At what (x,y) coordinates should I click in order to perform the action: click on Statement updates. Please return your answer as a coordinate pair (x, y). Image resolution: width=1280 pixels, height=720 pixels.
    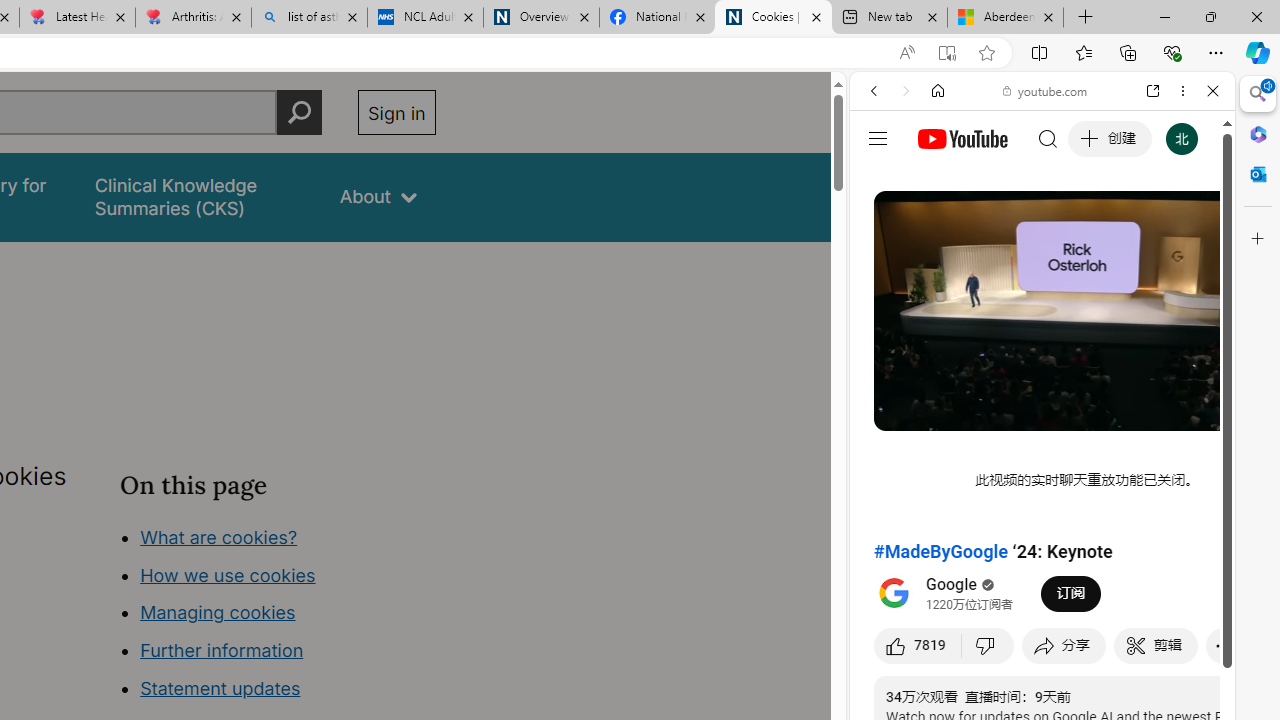
    Looking at the image, I should click on (220, 688).